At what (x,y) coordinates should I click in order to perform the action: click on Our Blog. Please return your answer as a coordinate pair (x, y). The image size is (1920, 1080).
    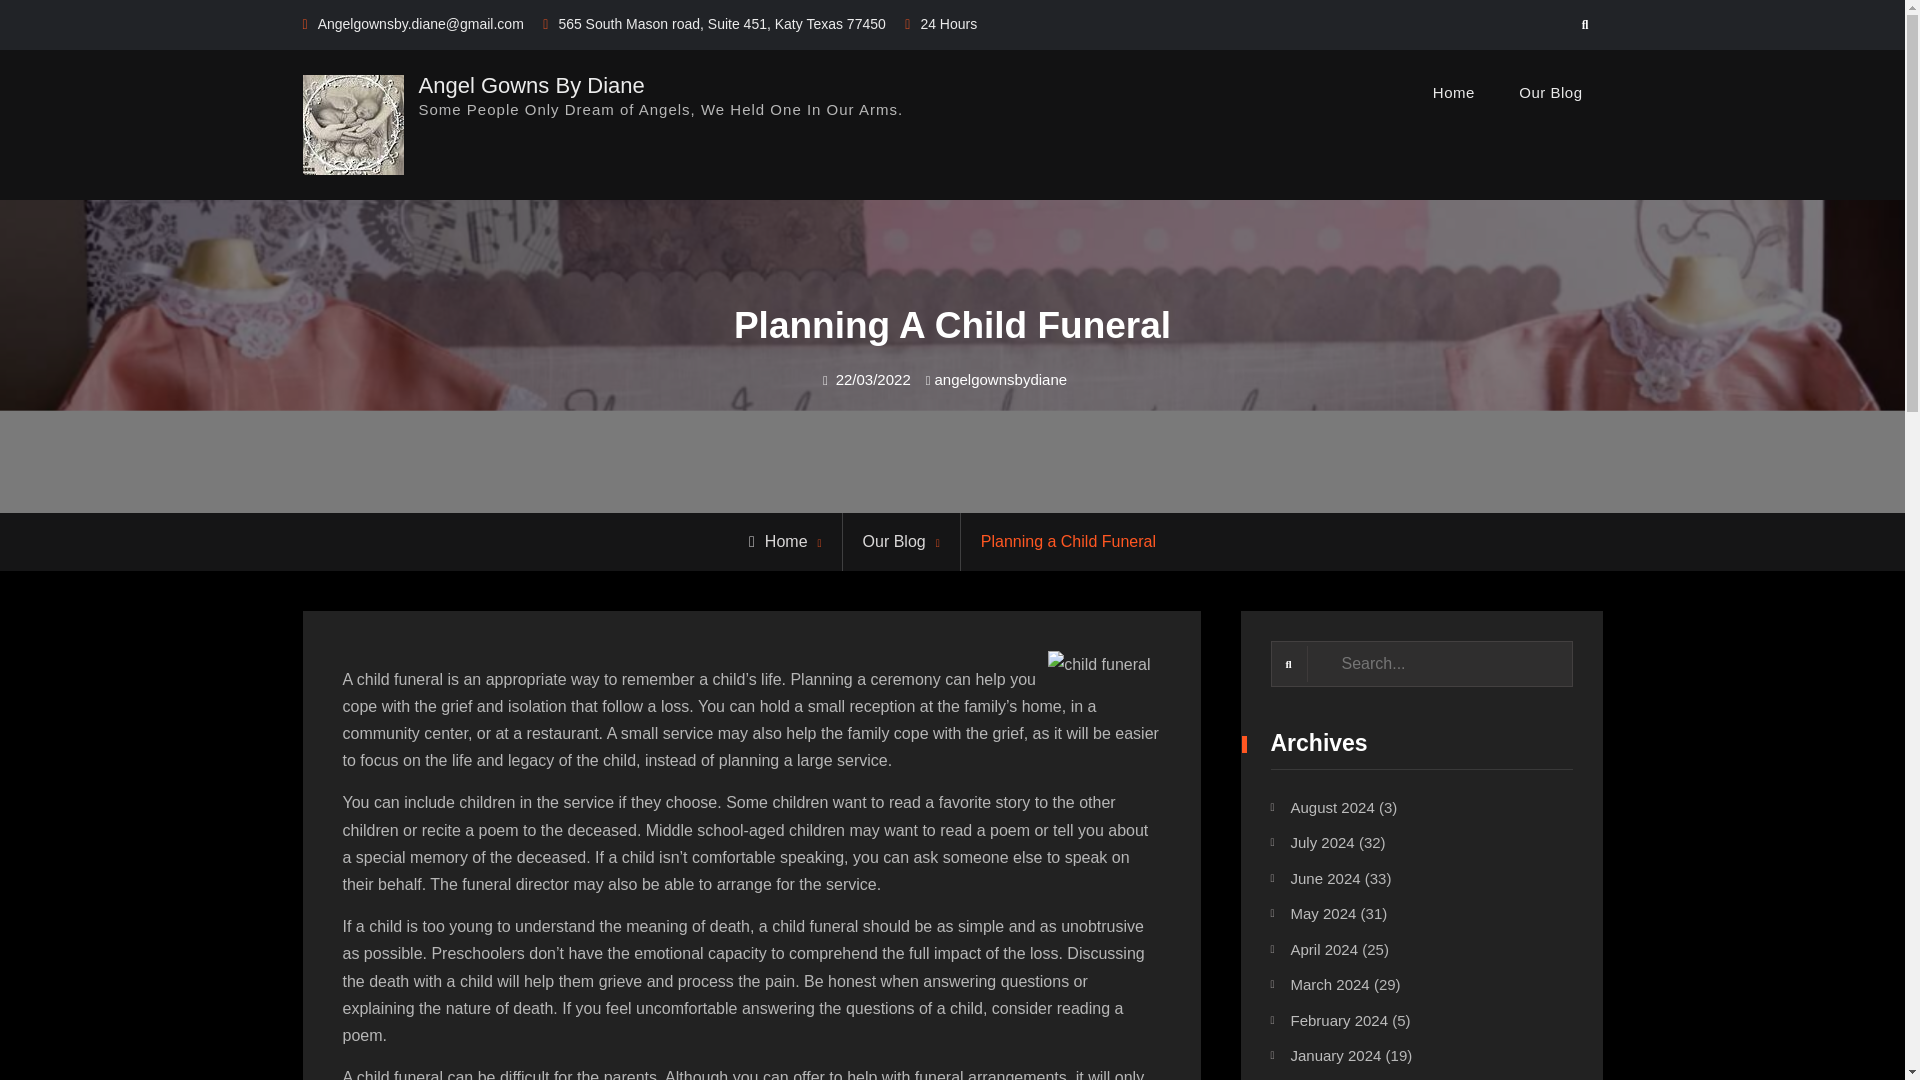
    Looking at the image, I should click on (1550, 92).